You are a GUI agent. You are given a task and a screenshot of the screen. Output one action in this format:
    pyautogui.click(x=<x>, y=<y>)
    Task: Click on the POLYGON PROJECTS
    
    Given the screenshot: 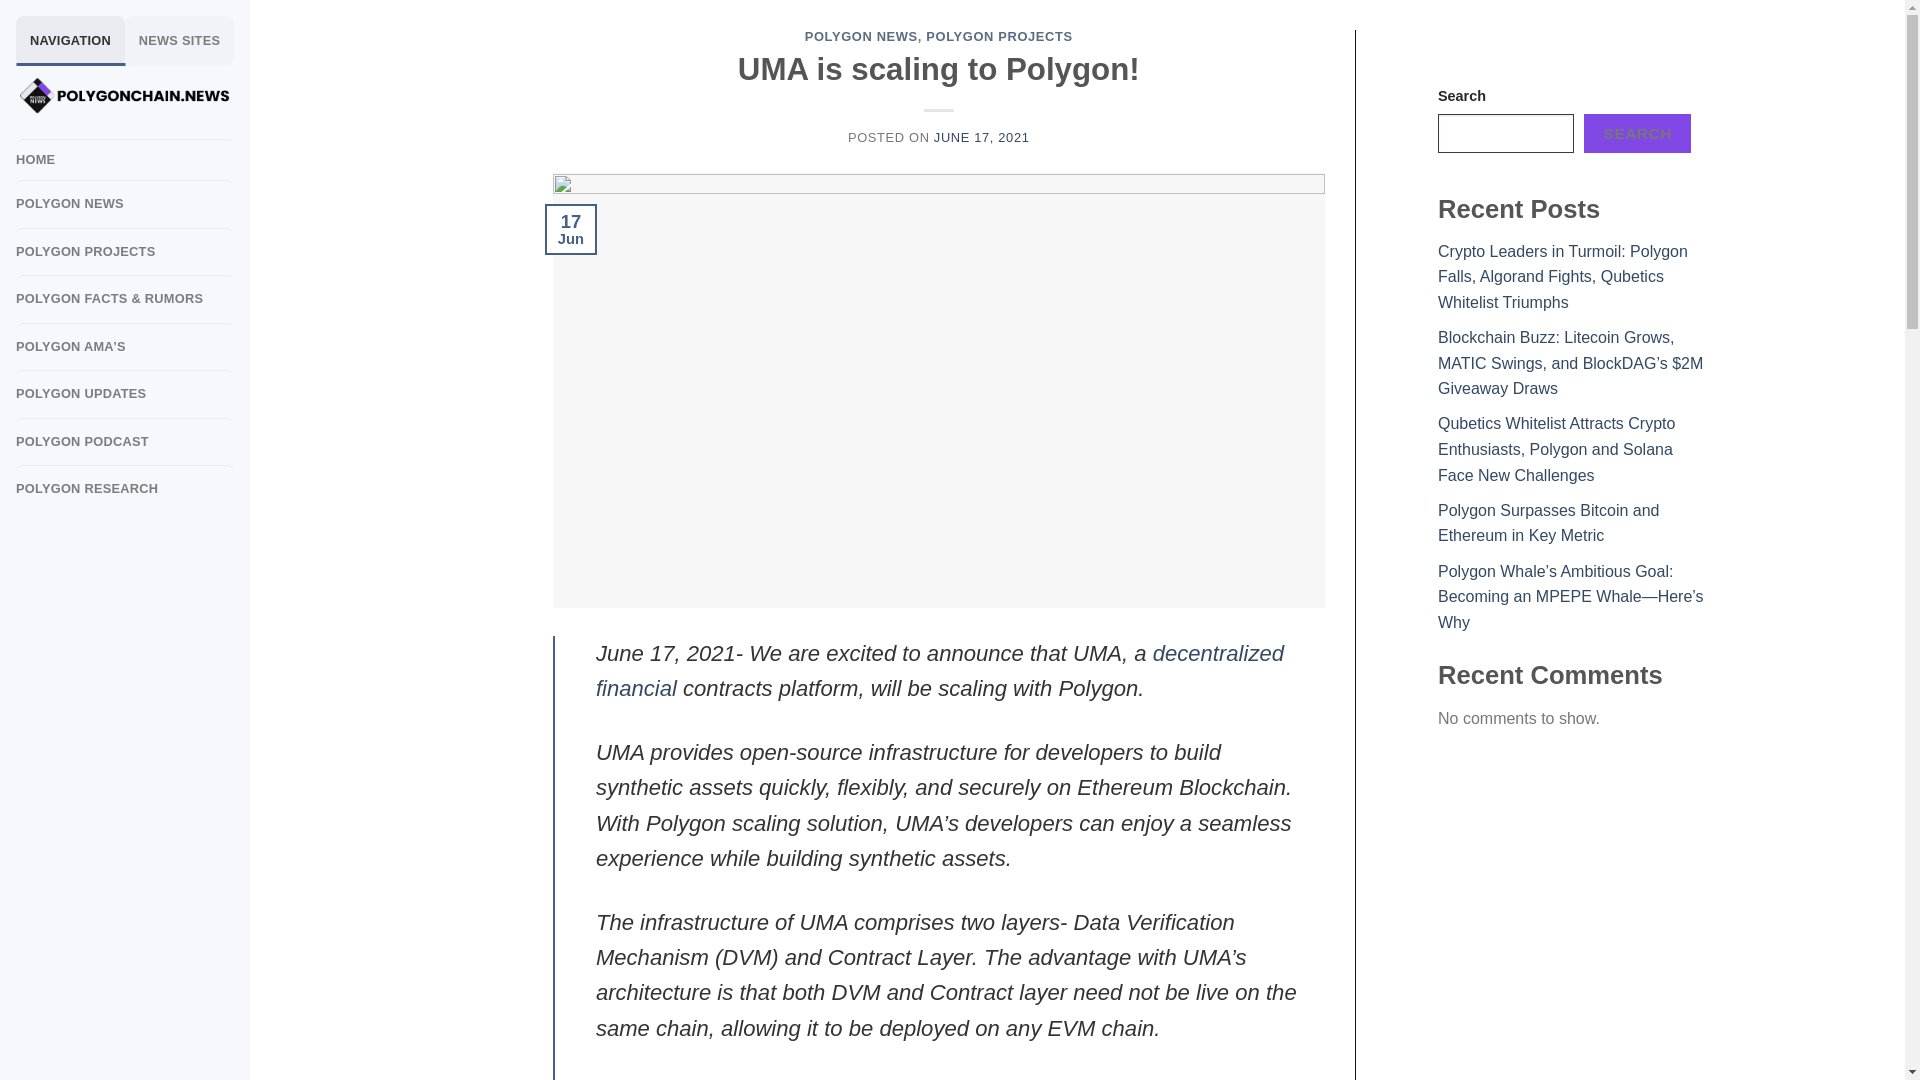 What is the action you would take?
    pyautogui.click(x=998, y=36)
    